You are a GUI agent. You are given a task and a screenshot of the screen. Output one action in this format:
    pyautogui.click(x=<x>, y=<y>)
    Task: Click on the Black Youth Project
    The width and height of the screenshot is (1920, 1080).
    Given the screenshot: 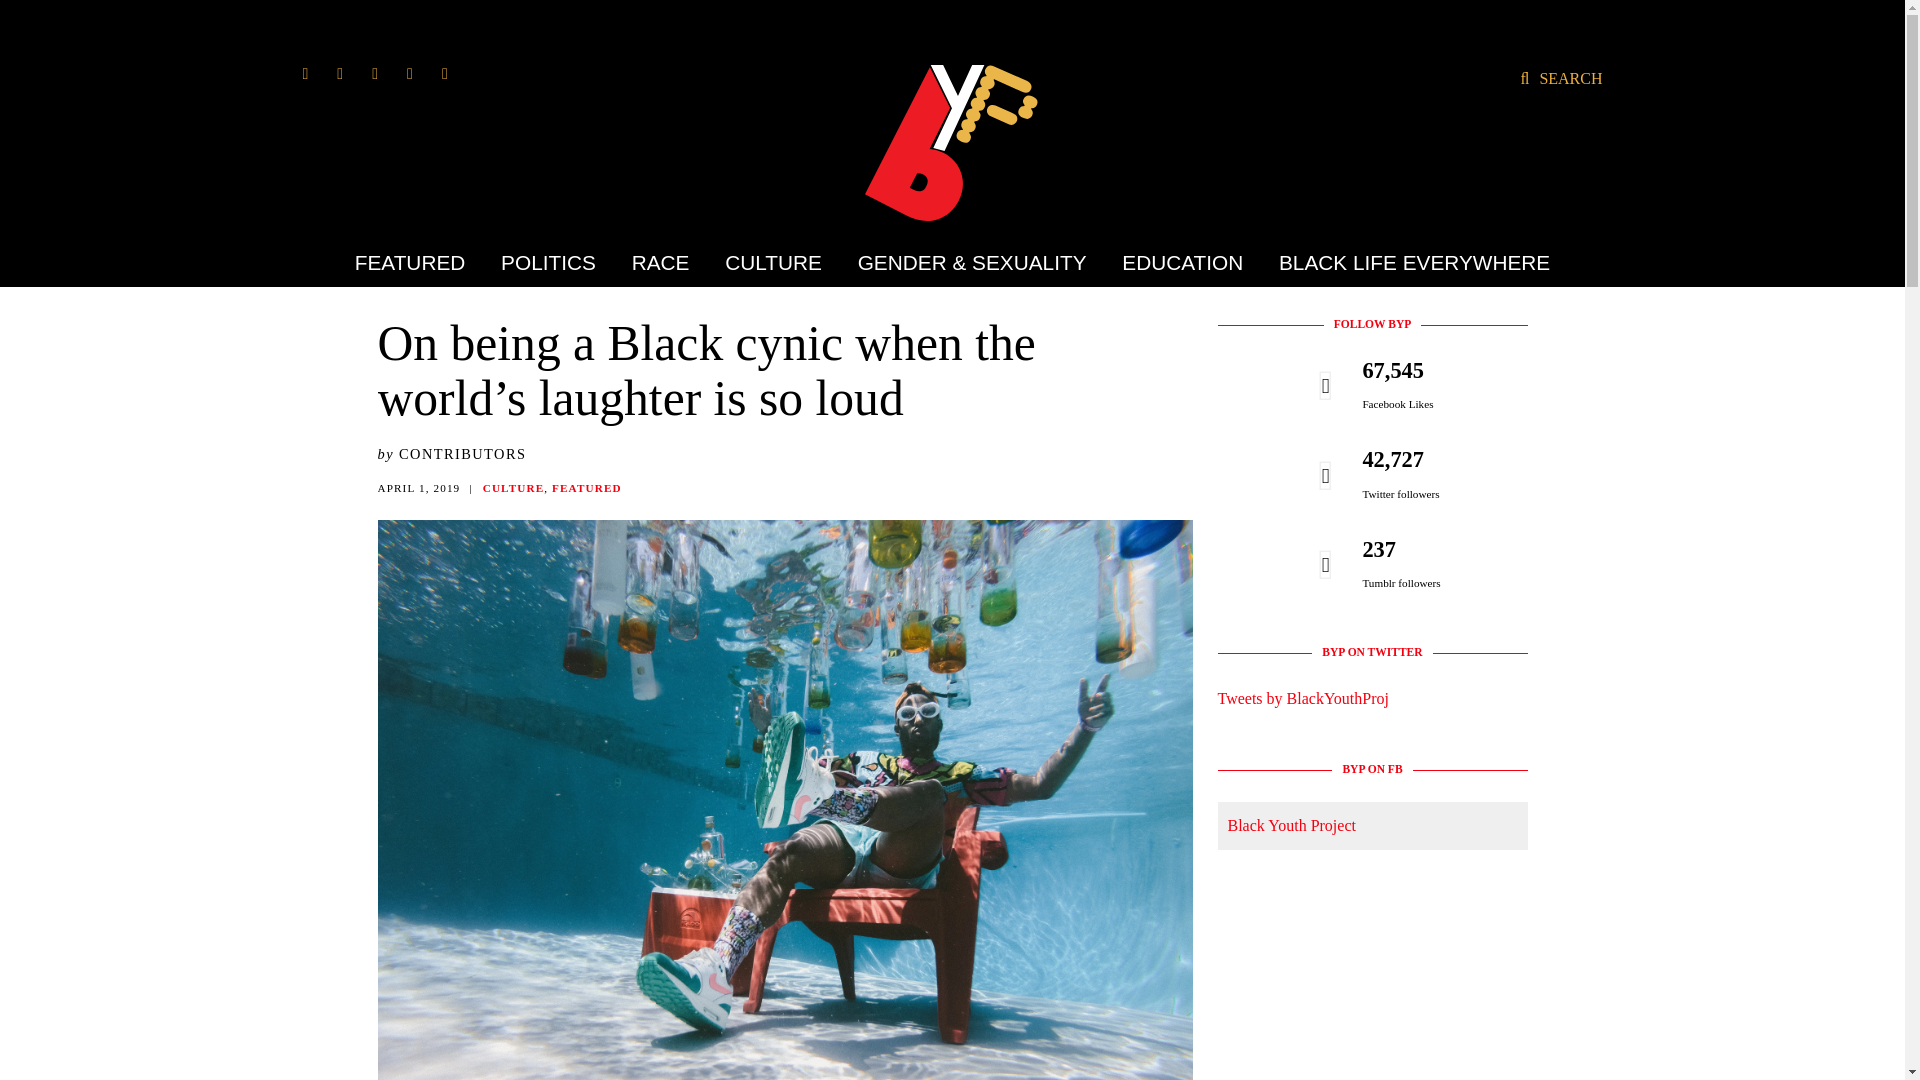 What is the action you would take?
    pyautogui.click(x=1292, y=824)
    